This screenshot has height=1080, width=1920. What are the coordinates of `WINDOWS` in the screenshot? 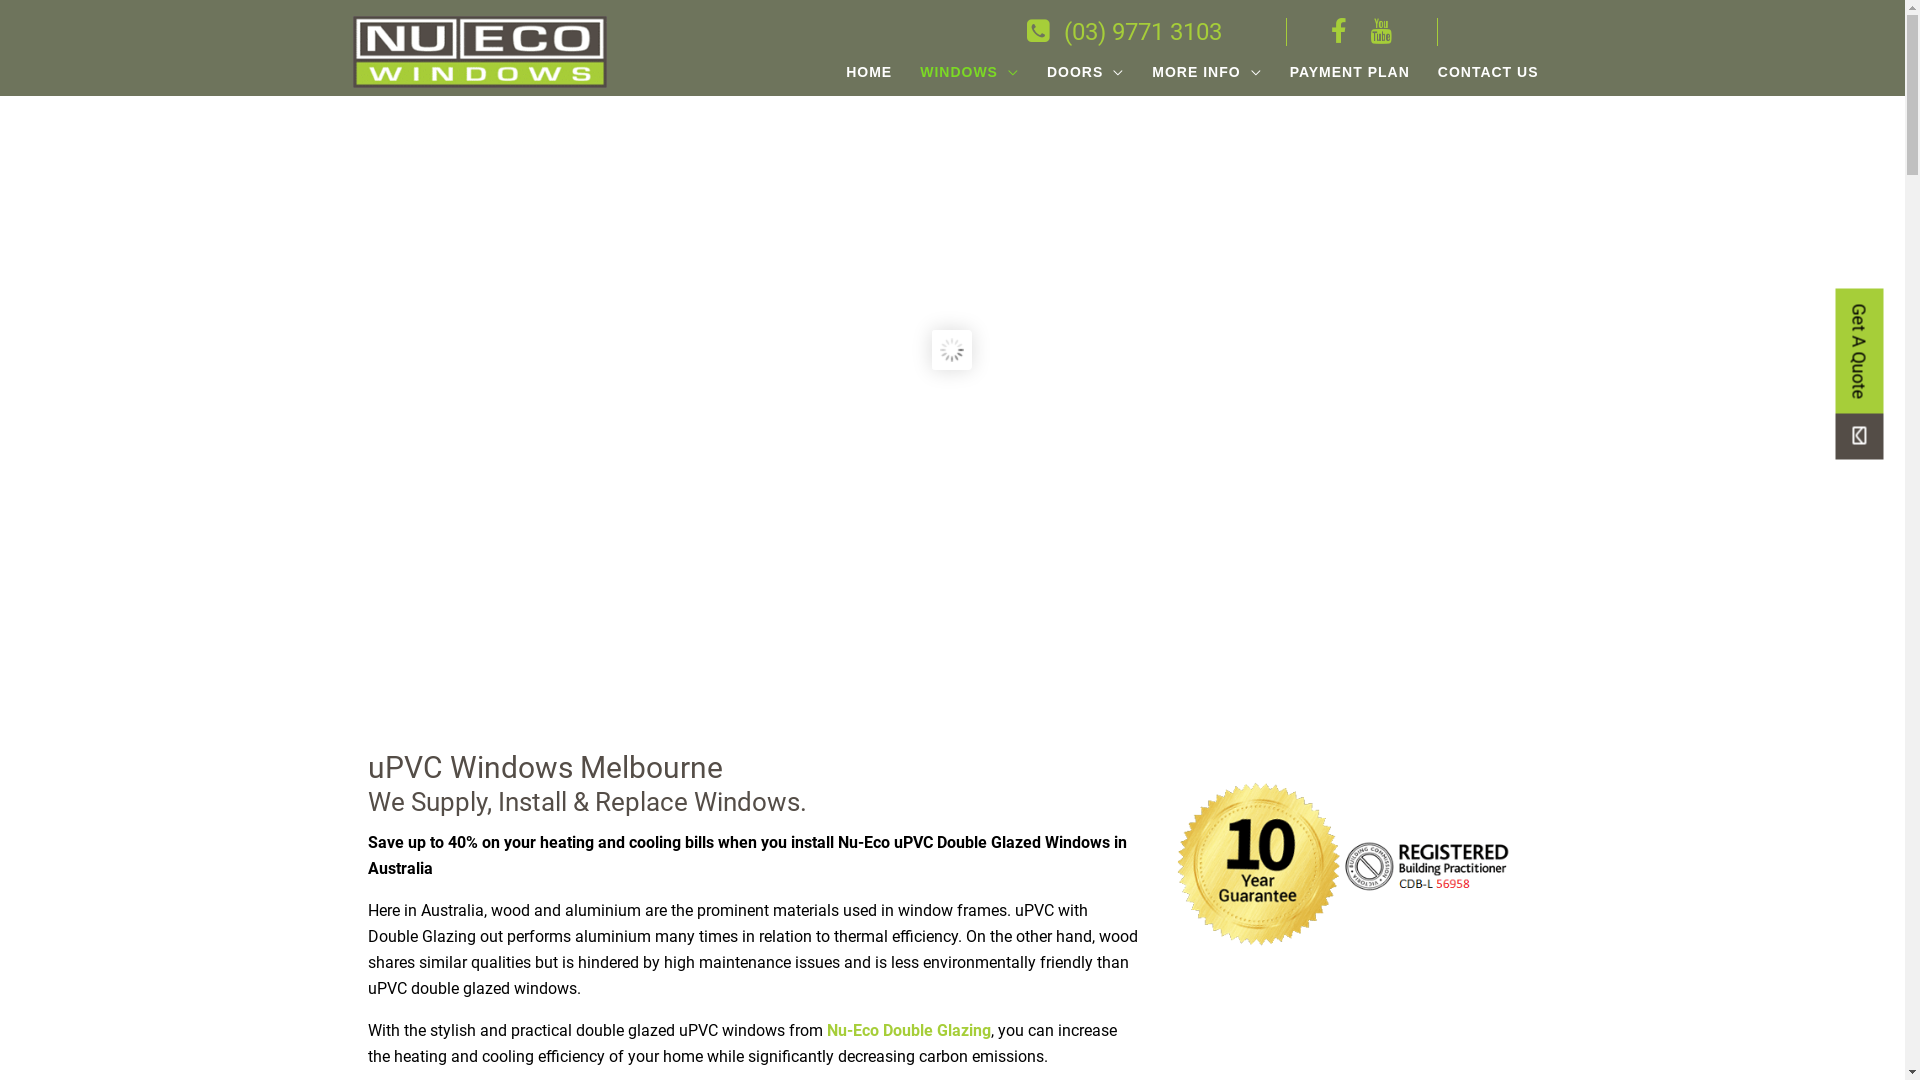 It's located at (970, 72).